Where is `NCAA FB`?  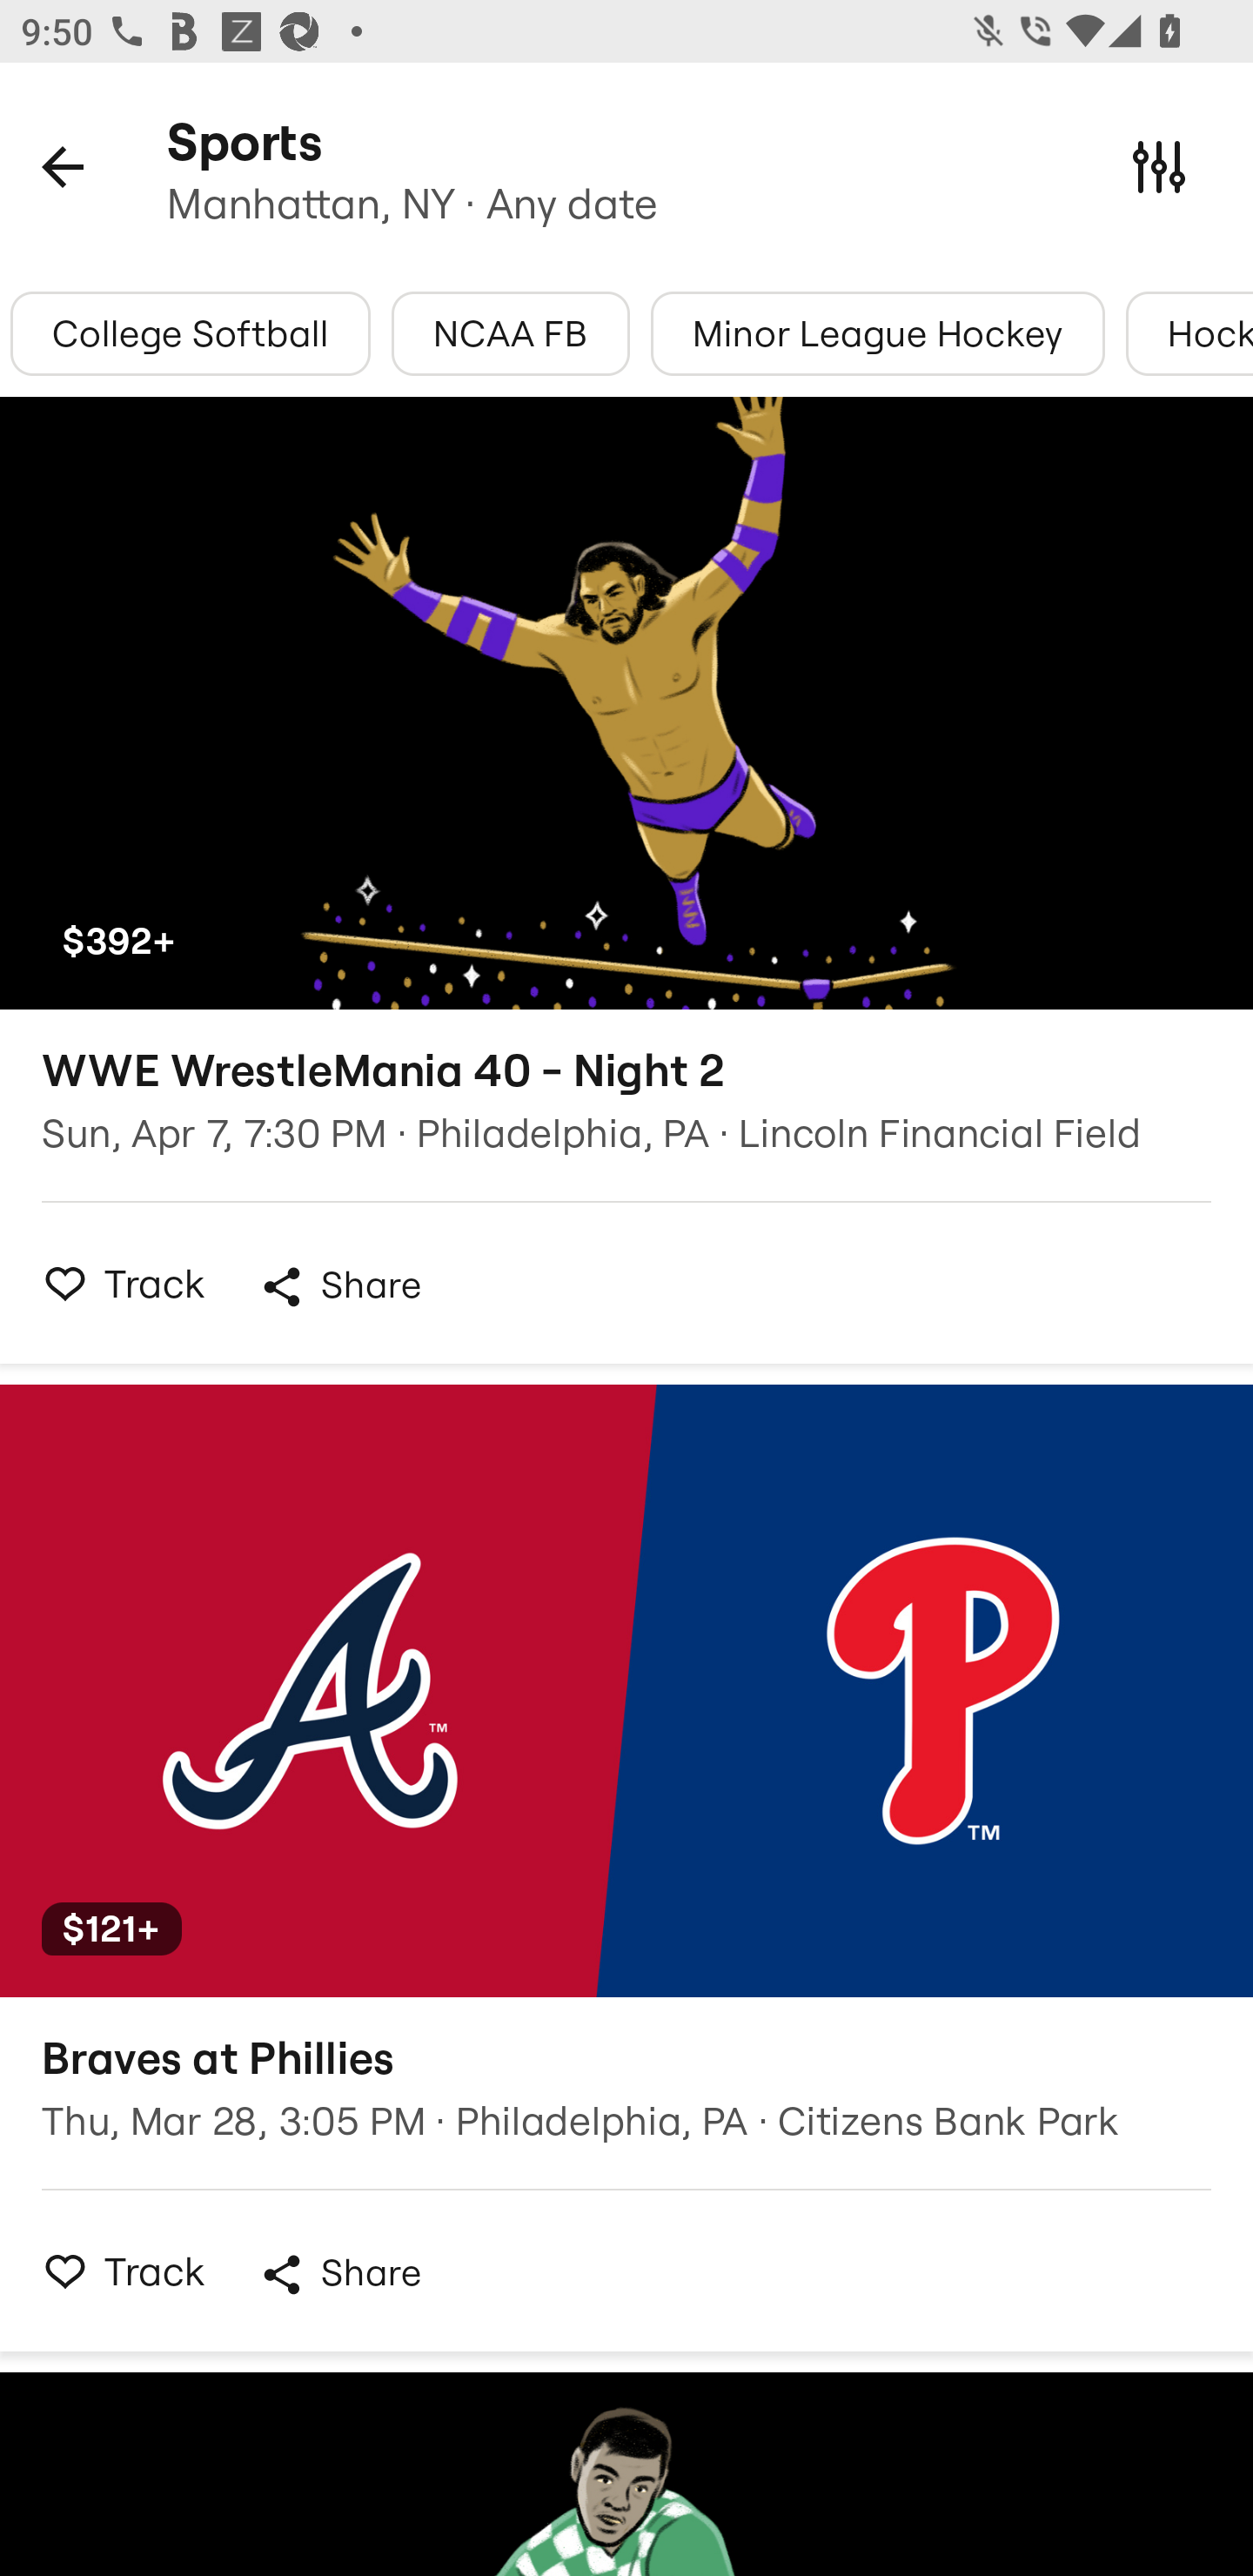
NCAA FB is located at coordinates (510, 333).